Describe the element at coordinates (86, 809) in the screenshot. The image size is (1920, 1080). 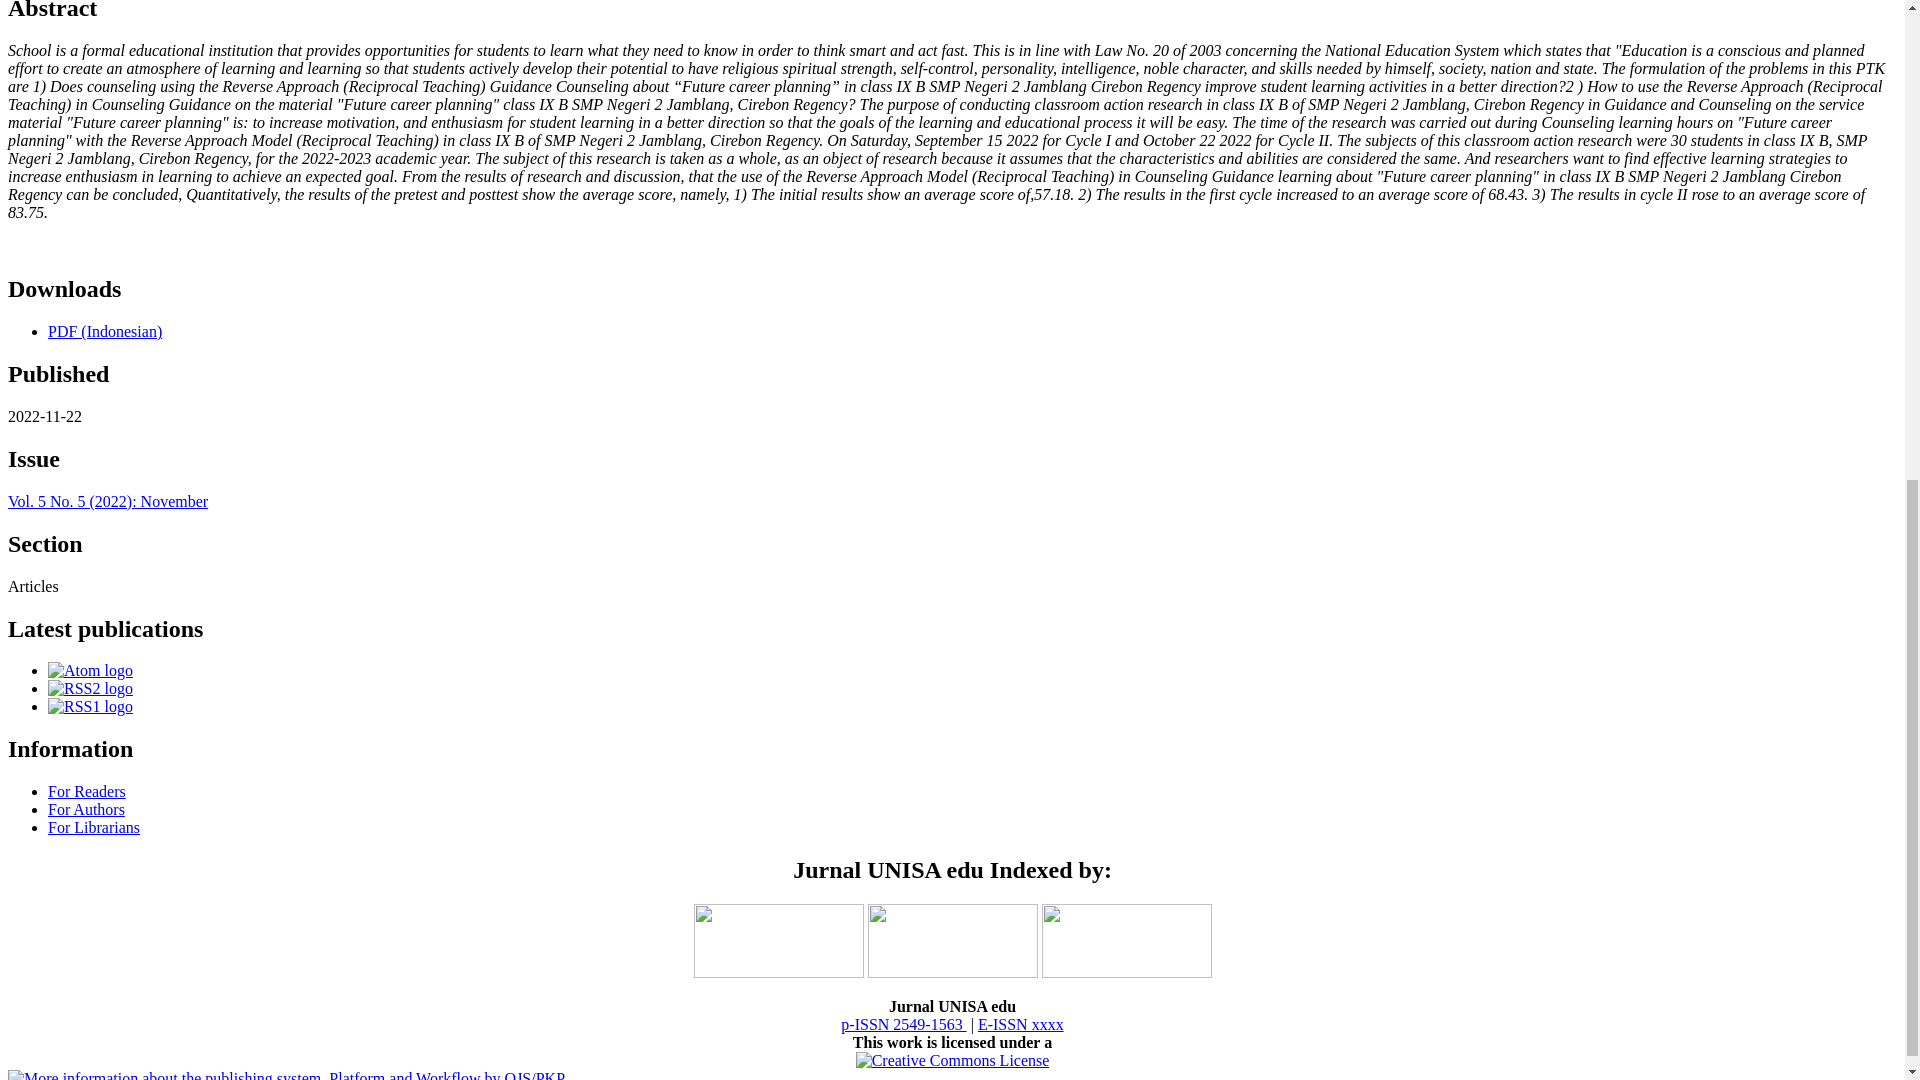
I see `For Authors` at that location.